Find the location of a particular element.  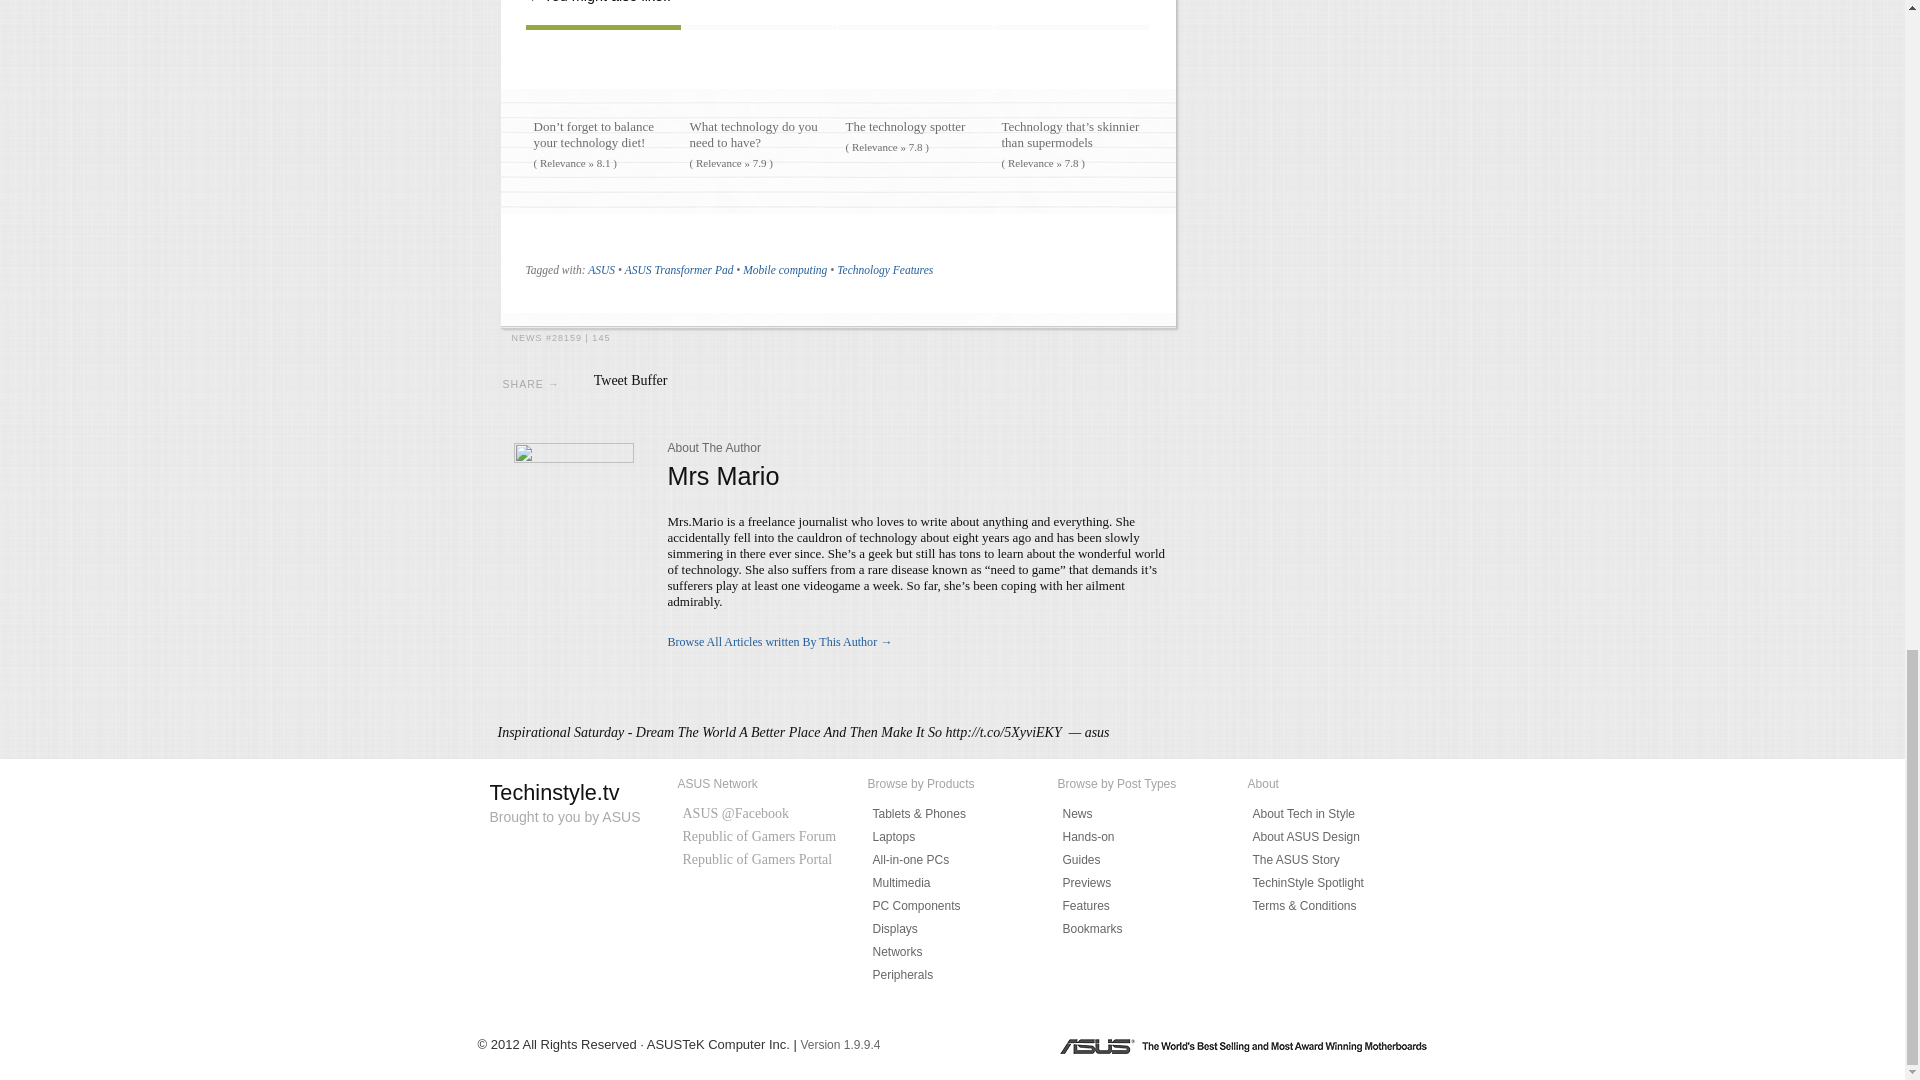

Technology Features is located at coordinates (885, 270).